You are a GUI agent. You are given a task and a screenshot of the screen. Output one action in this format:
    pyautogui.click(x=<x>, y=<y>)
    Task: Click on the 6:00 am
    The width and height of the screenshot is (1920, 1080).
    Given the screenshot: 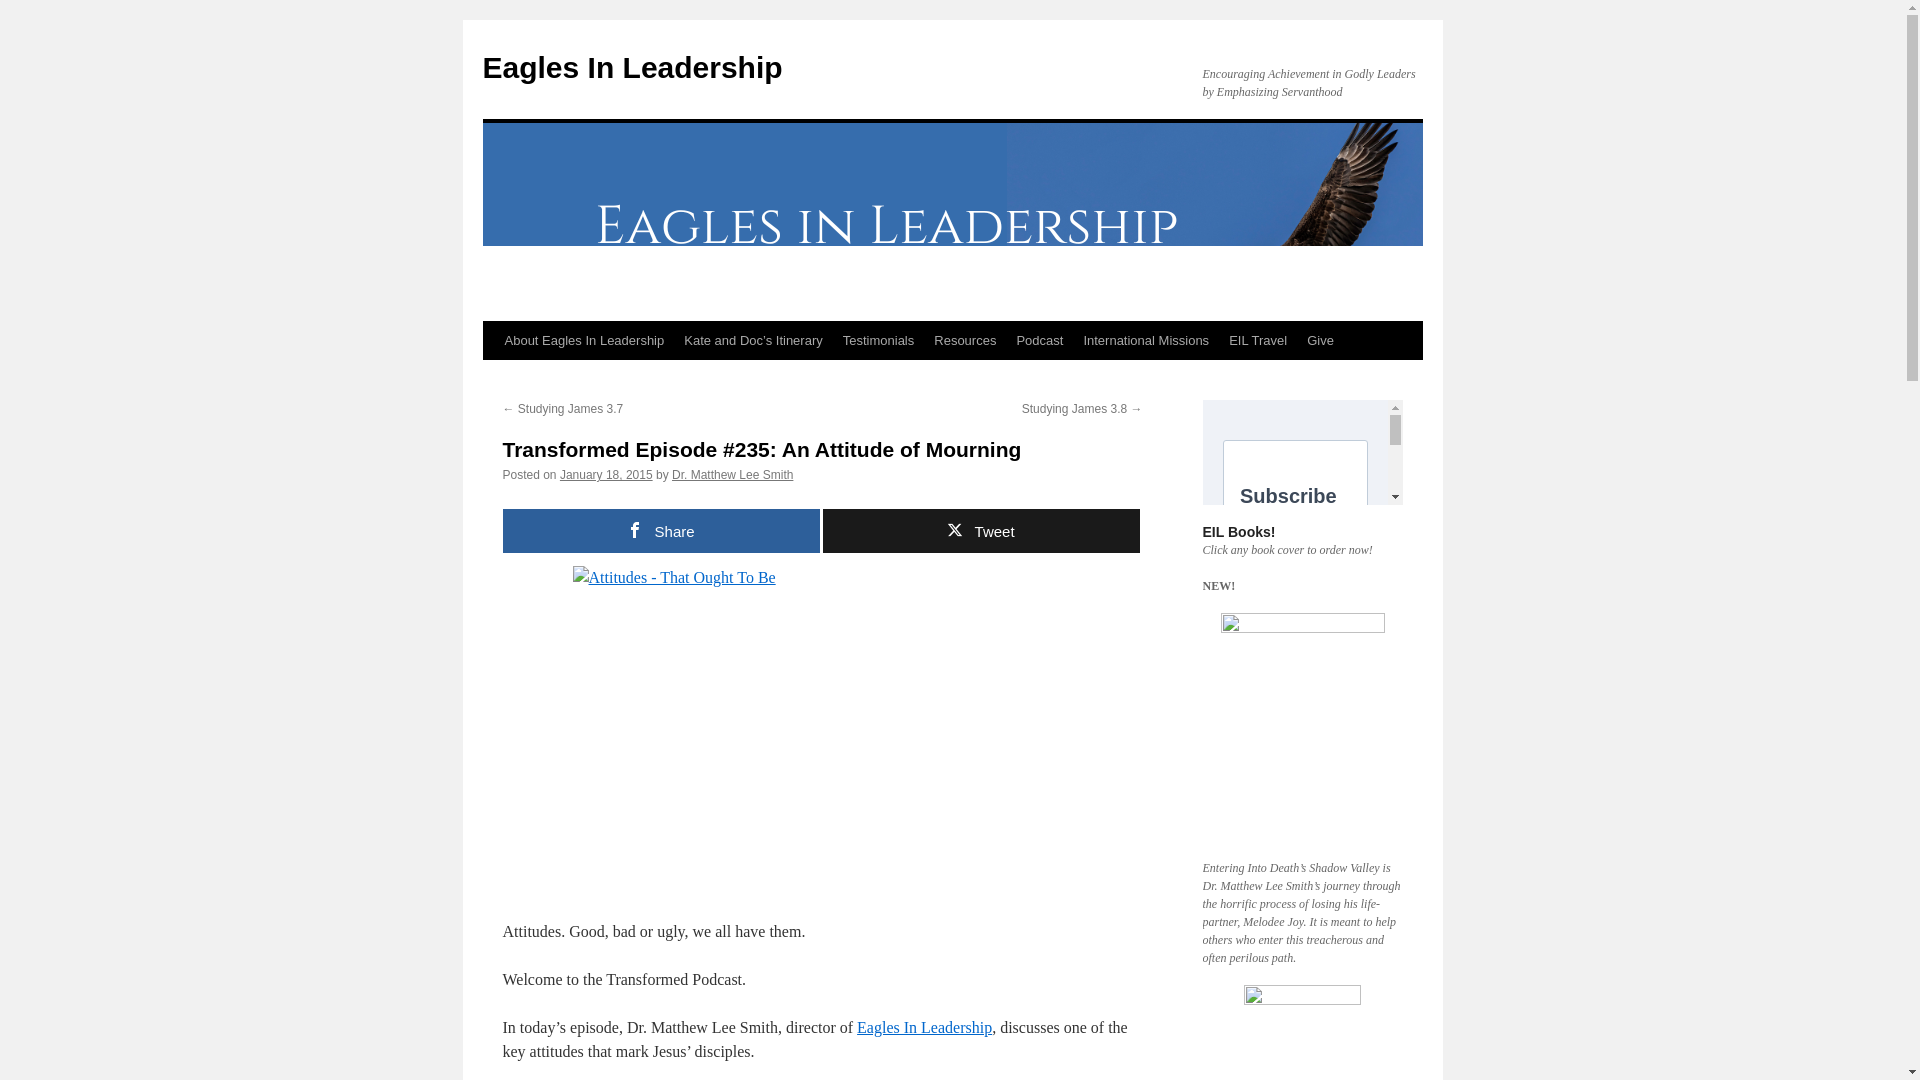 What is the action you would take?
    pyautogui.click(x=606, y=474)
    